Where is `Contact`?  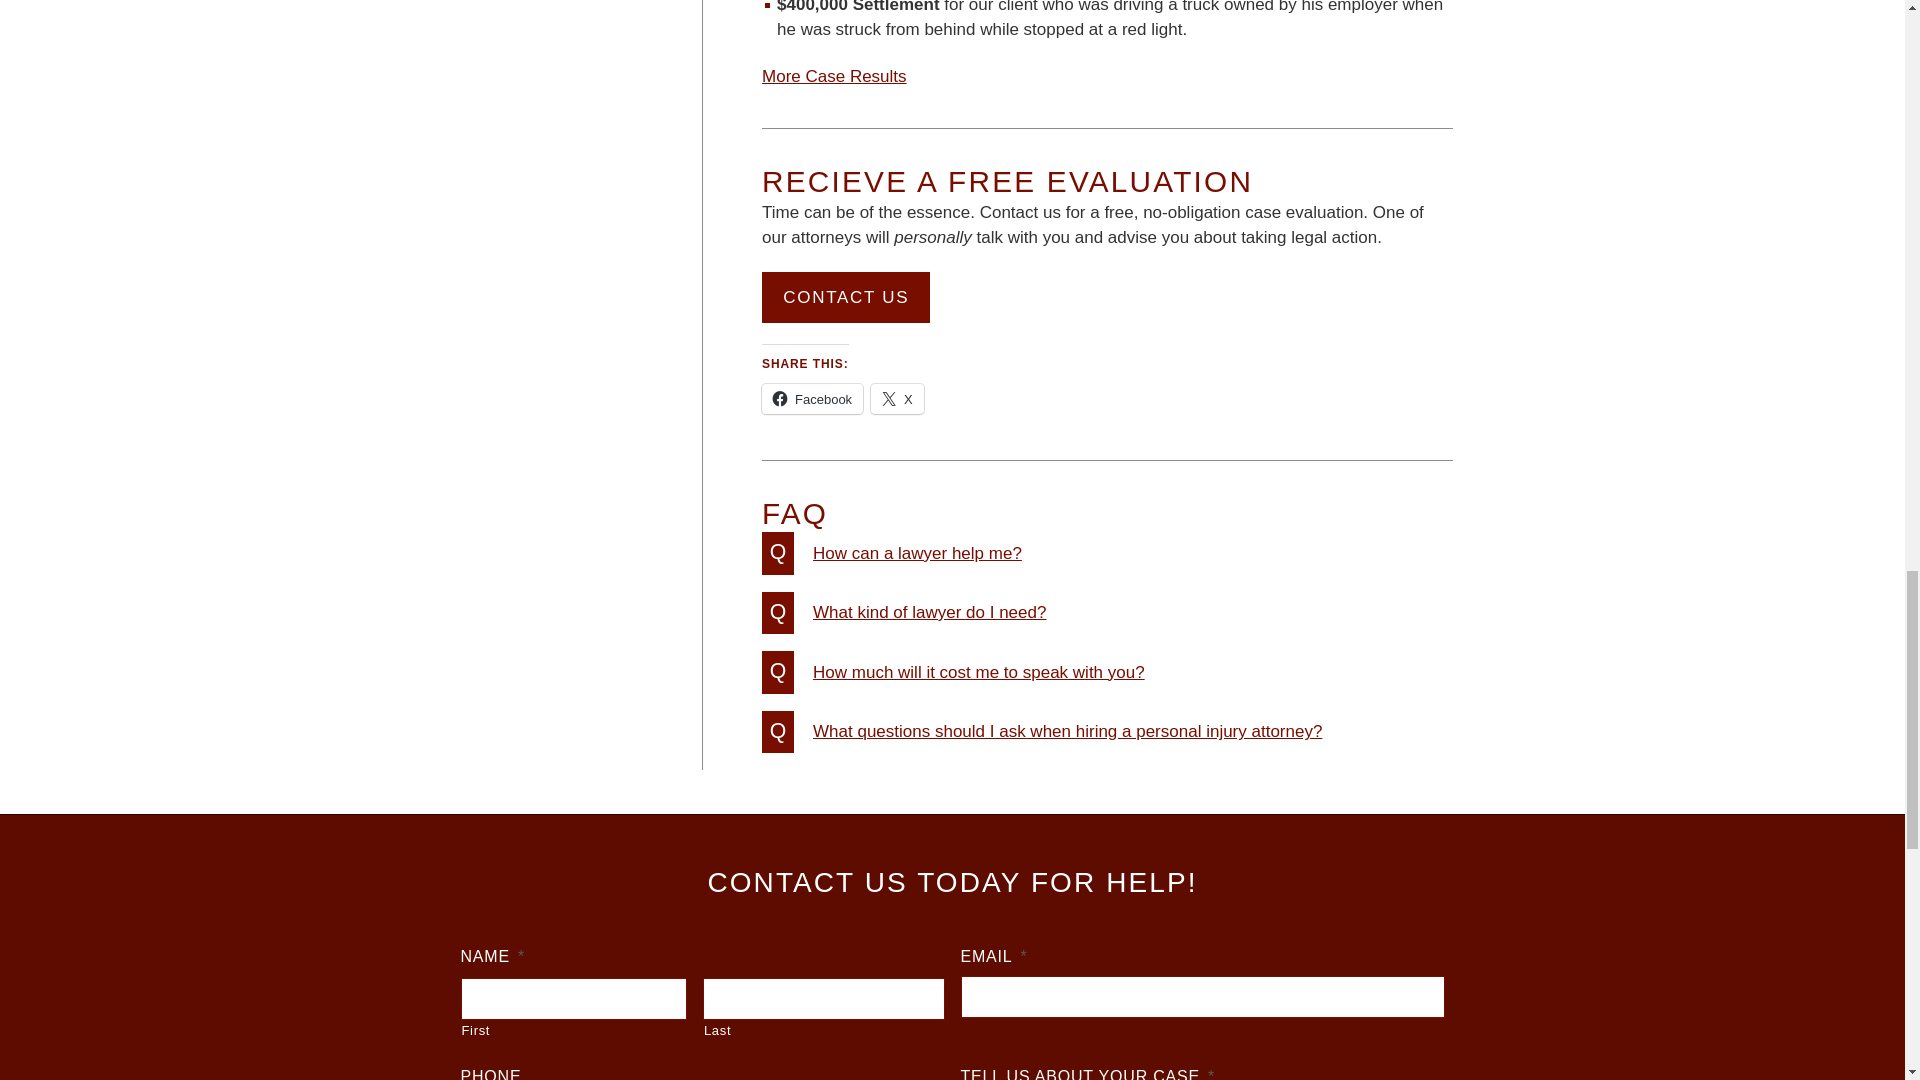 Contact is located at coordinates (846, 297).